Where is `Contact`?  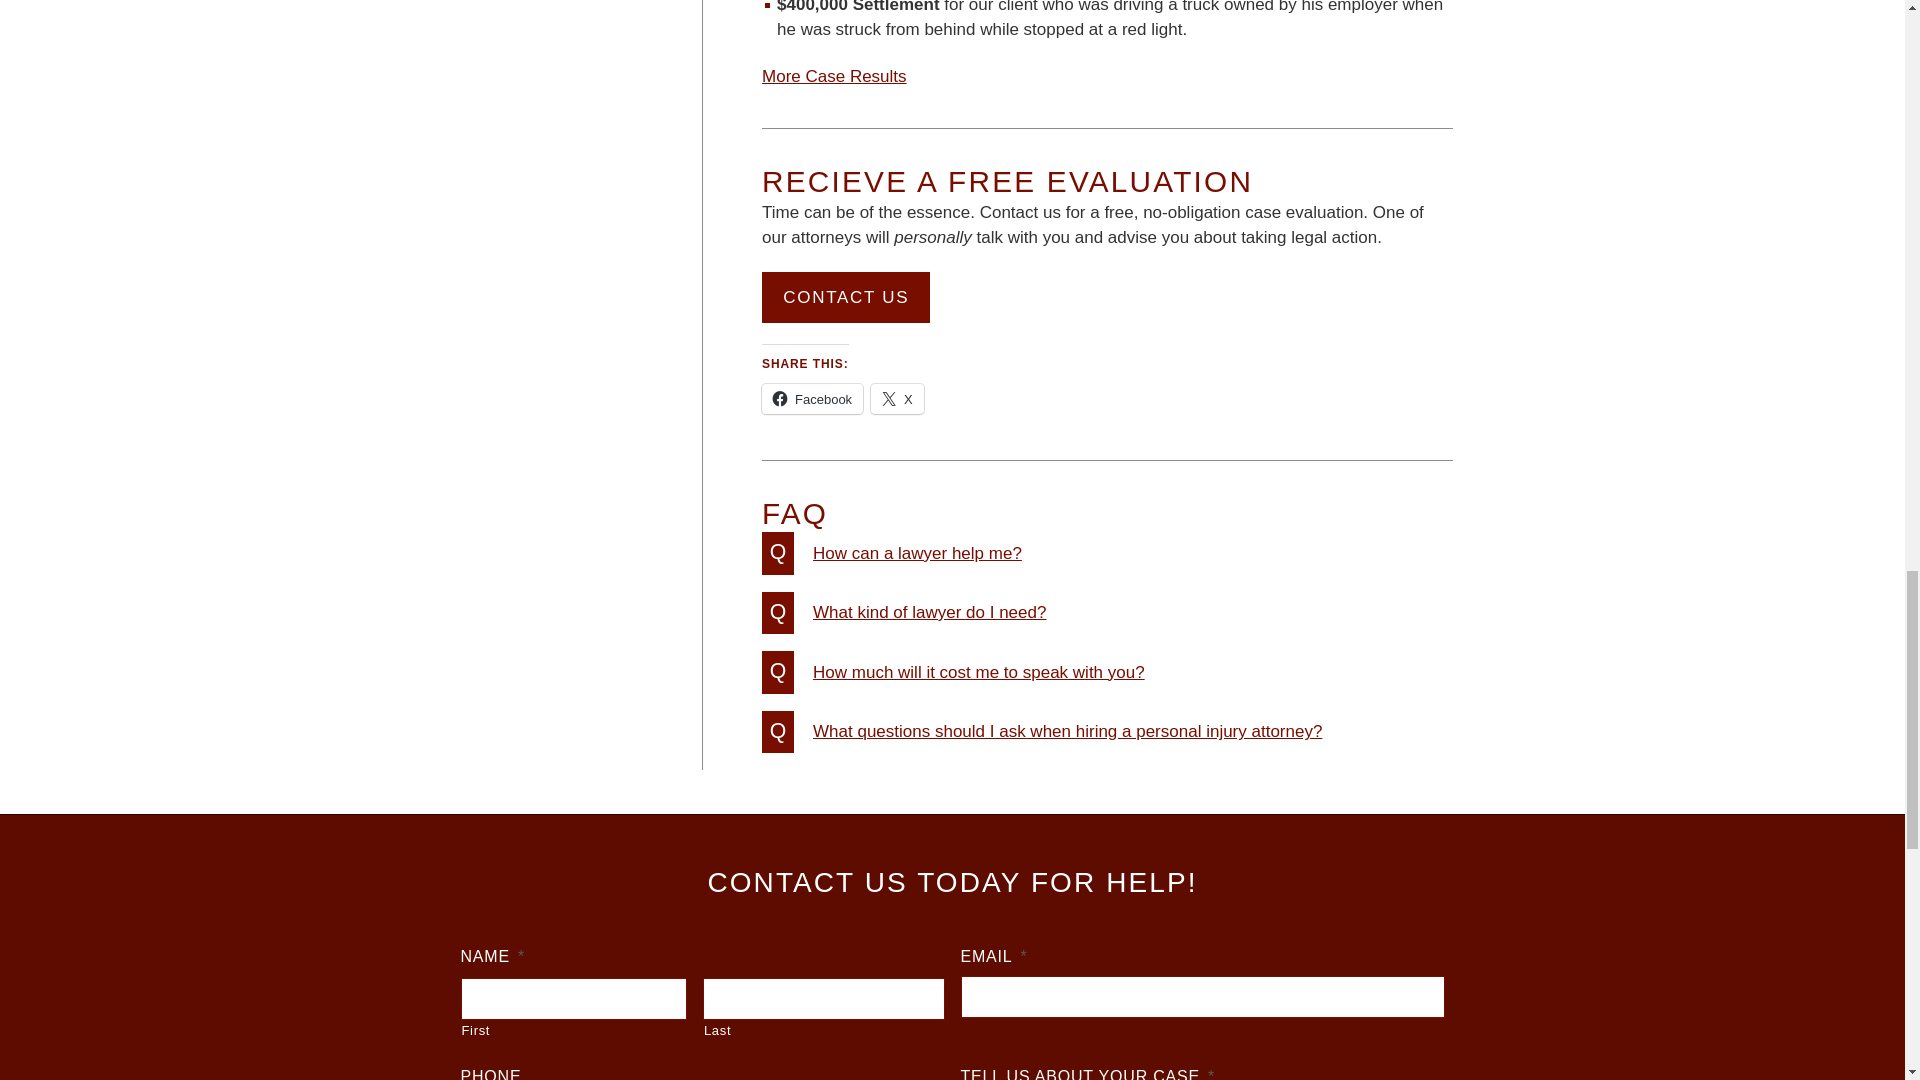 Contact is located at coordinates (846, 297).